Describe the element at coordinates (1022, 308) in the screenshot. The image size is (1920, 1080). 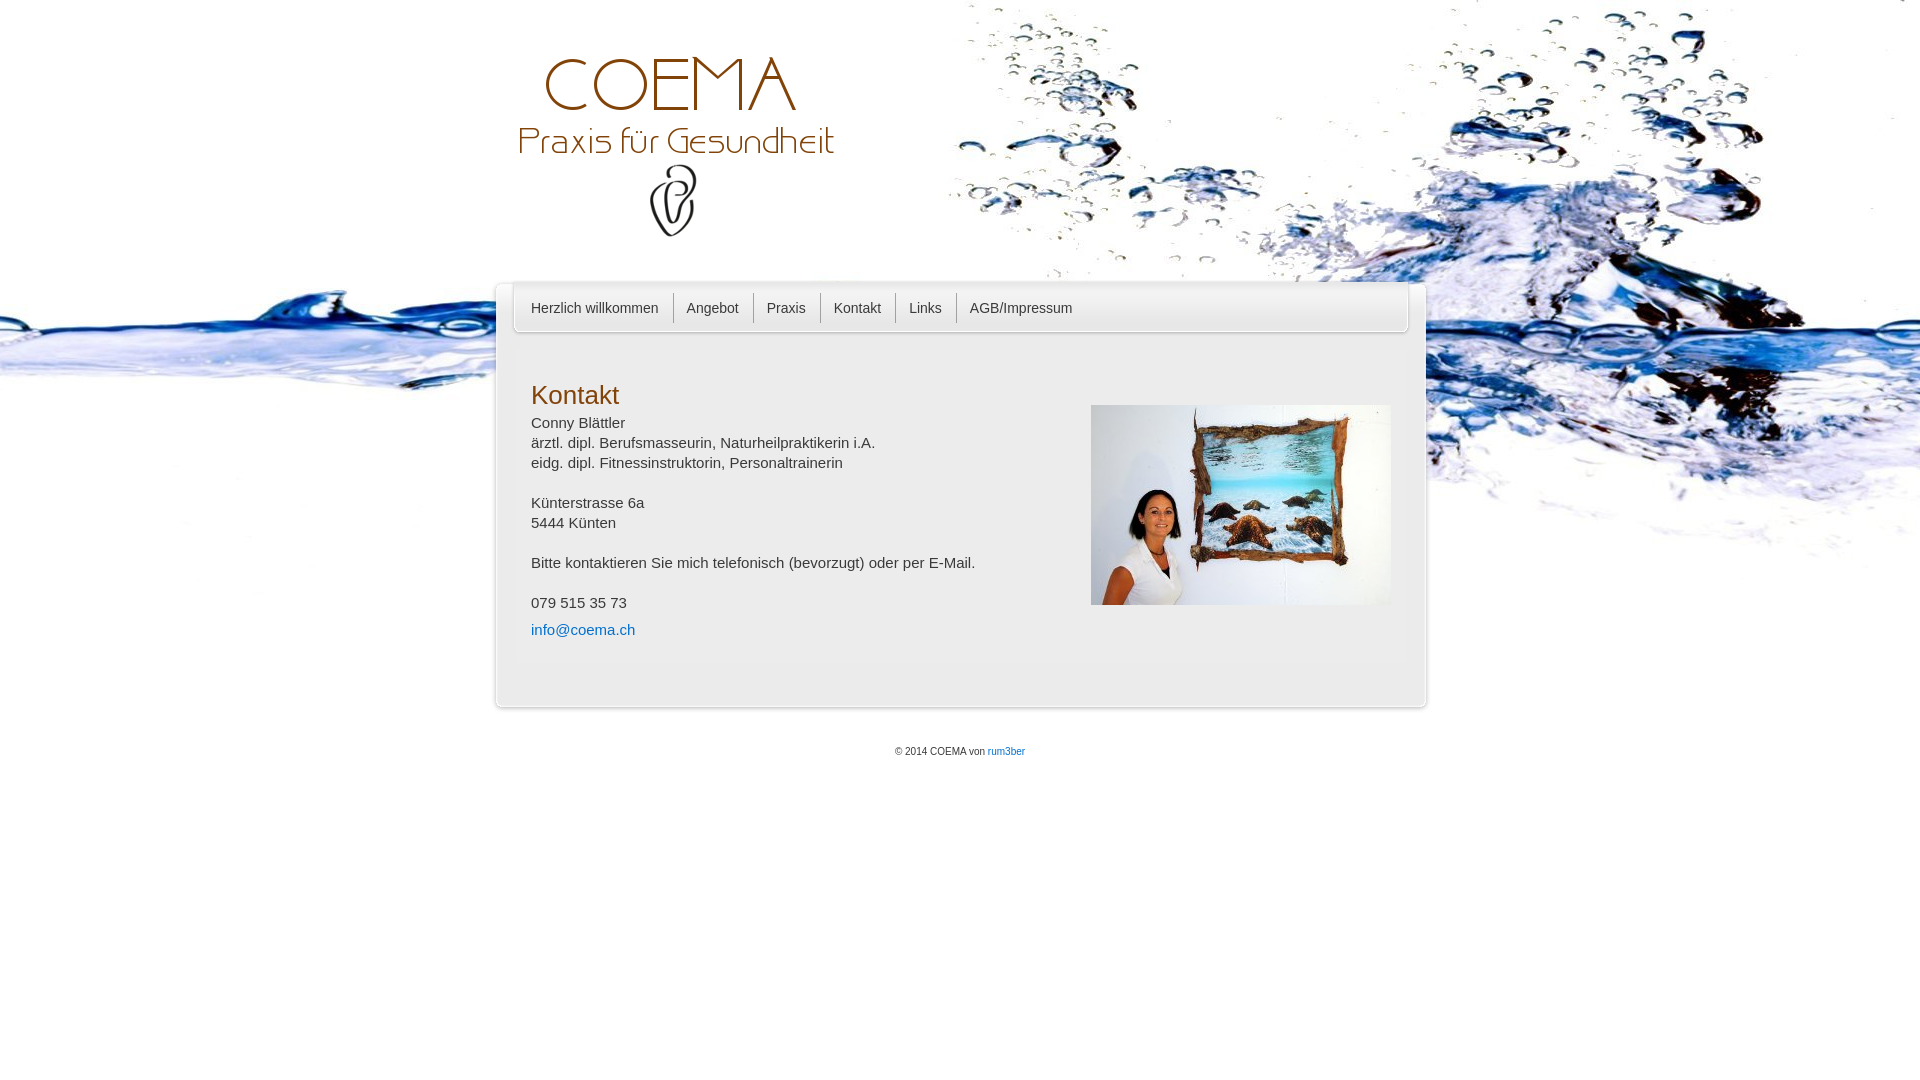
I see `AGB/Impressum` at that location.